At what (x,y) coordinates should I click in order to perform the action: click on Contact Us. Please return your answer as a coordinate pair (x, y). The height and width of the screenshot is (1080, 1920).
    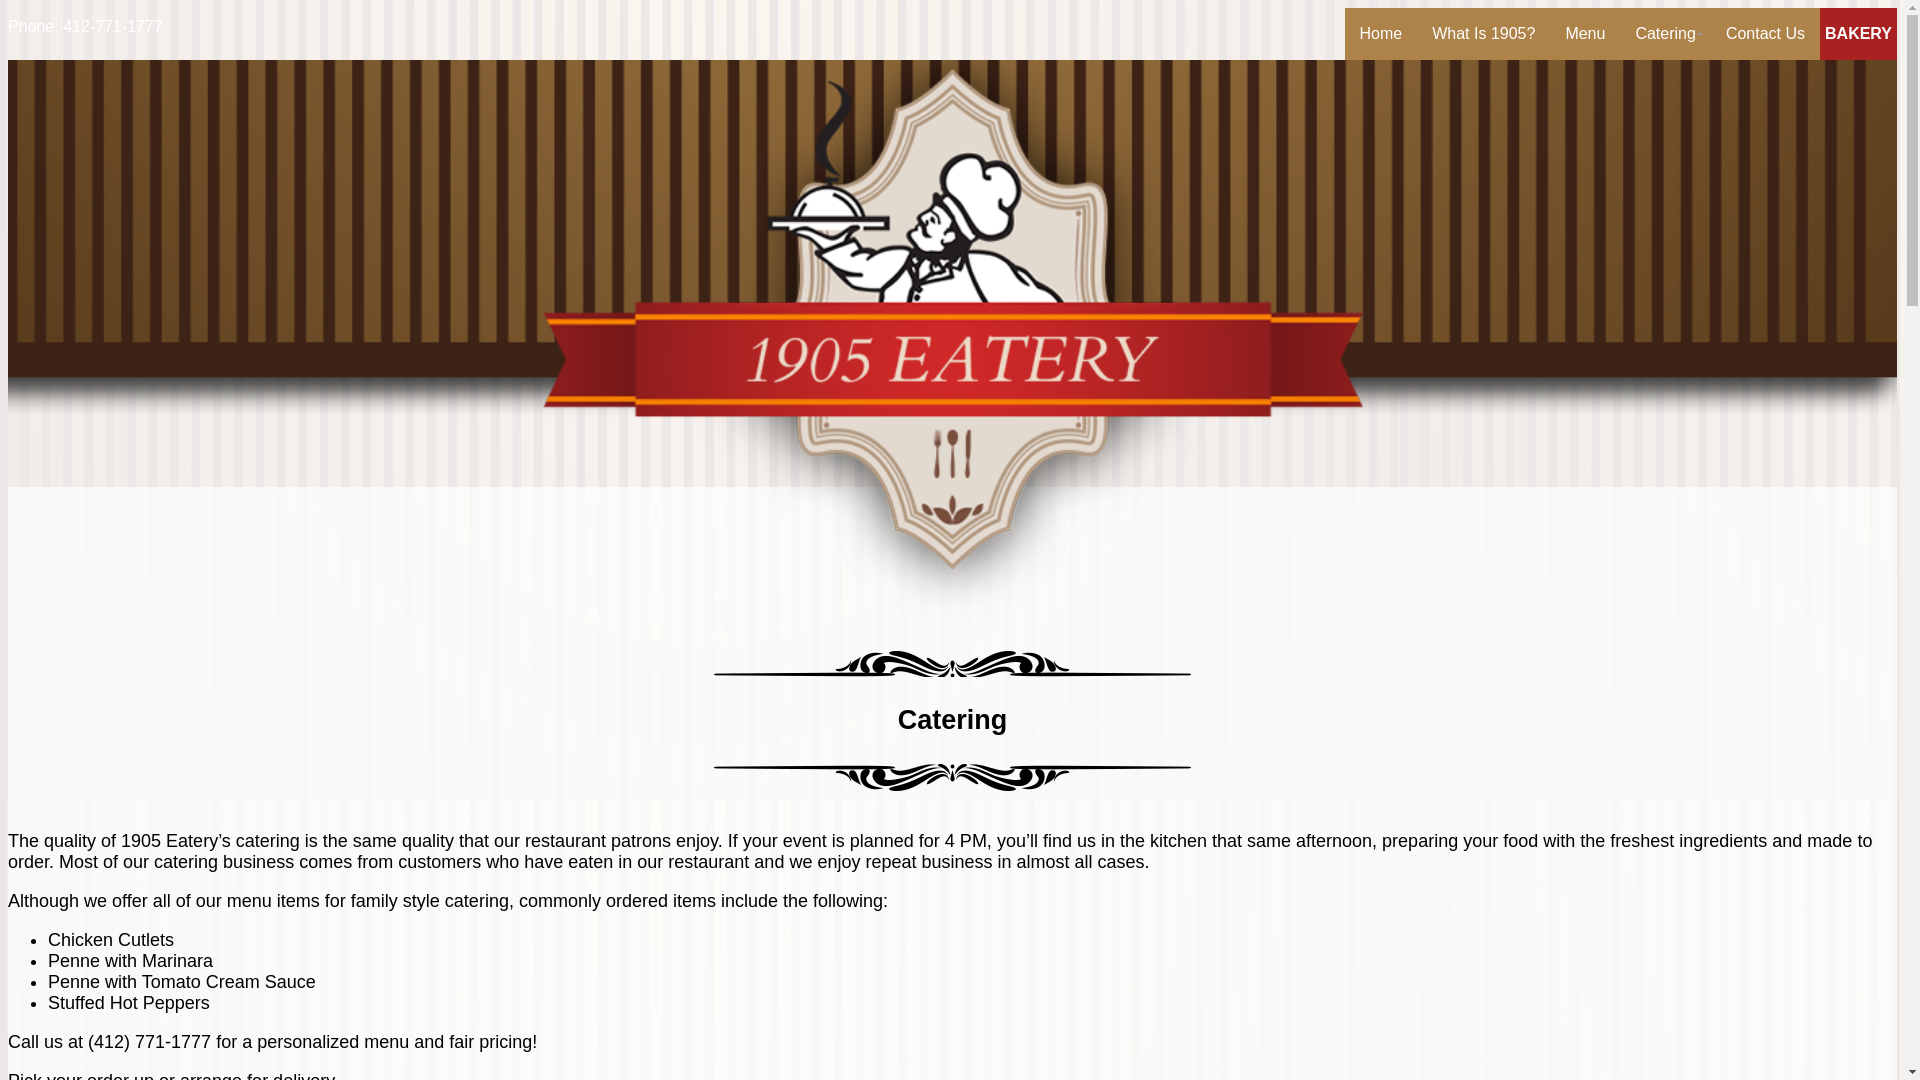
    Looking at the image, I should click on (1766, 34).